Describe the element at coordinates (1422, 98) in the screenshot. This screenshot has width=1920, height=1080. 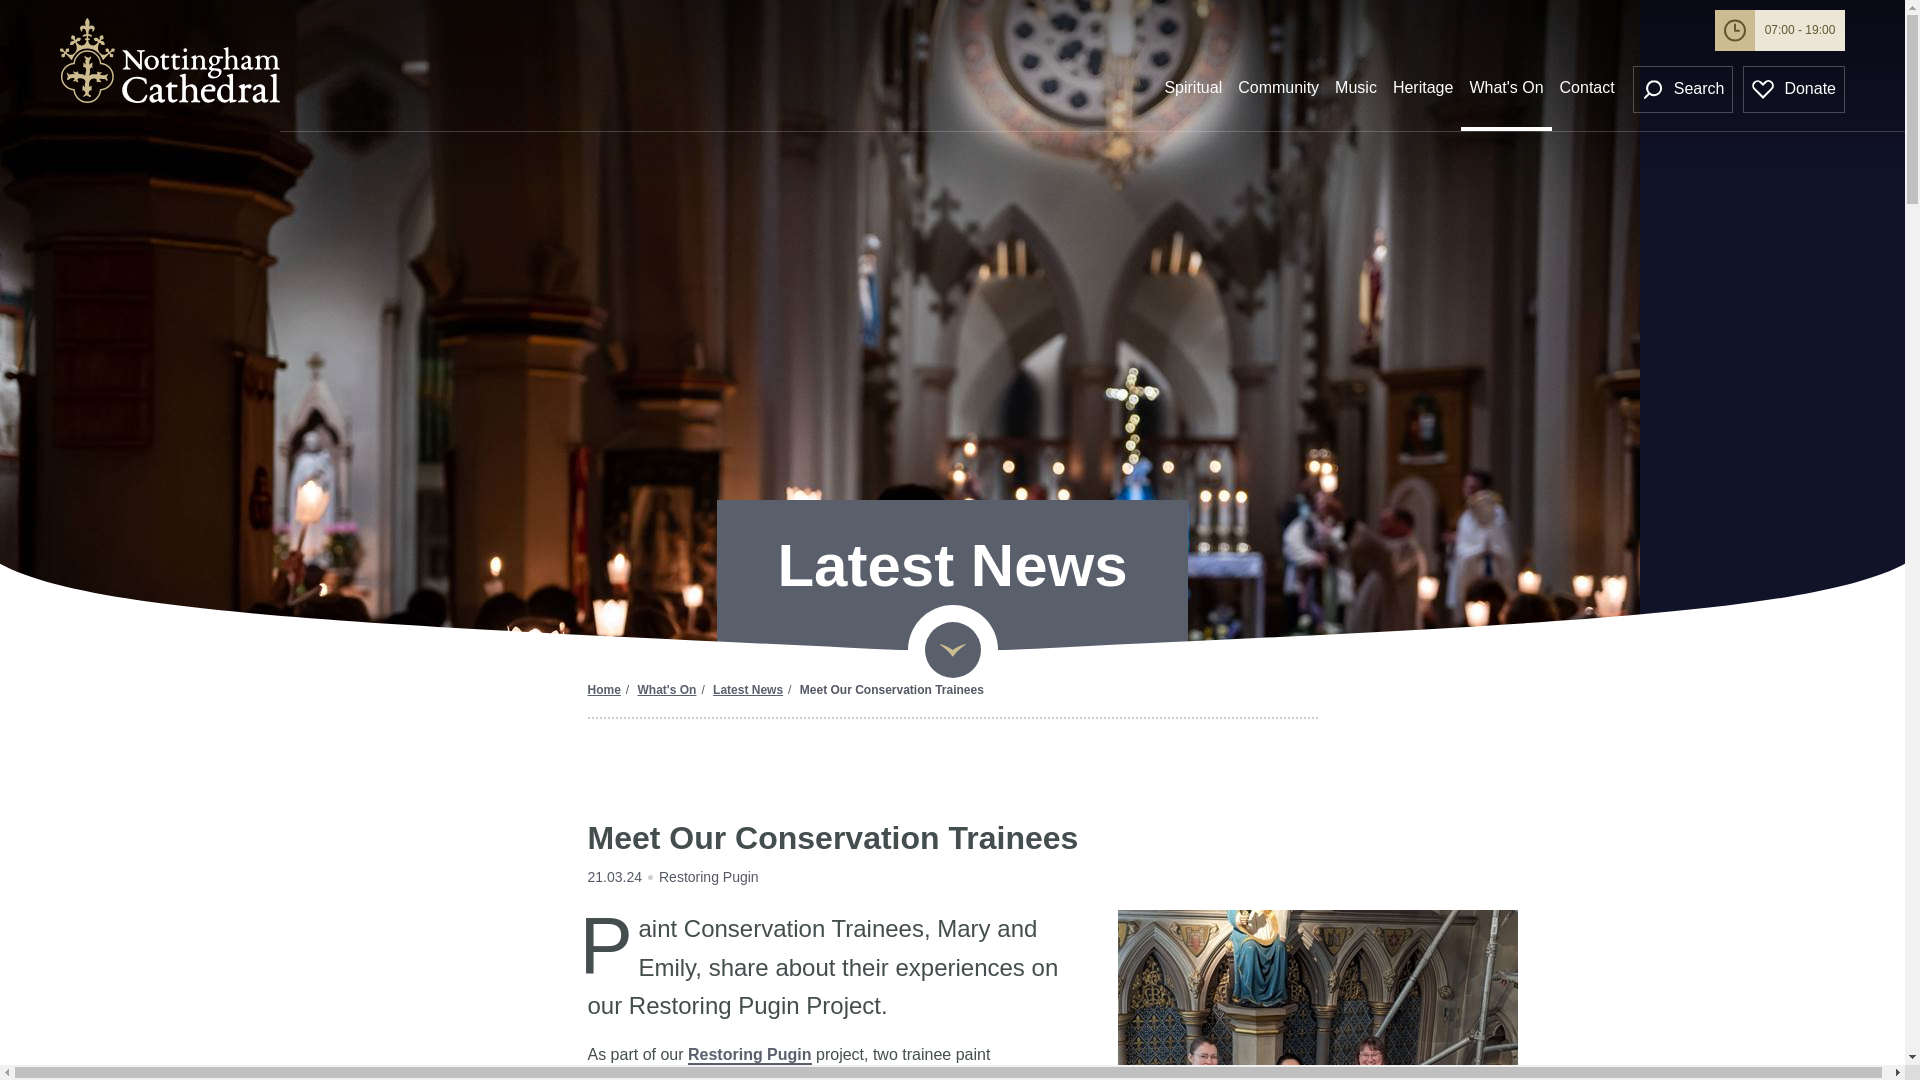
I see `Heritage` at that location.